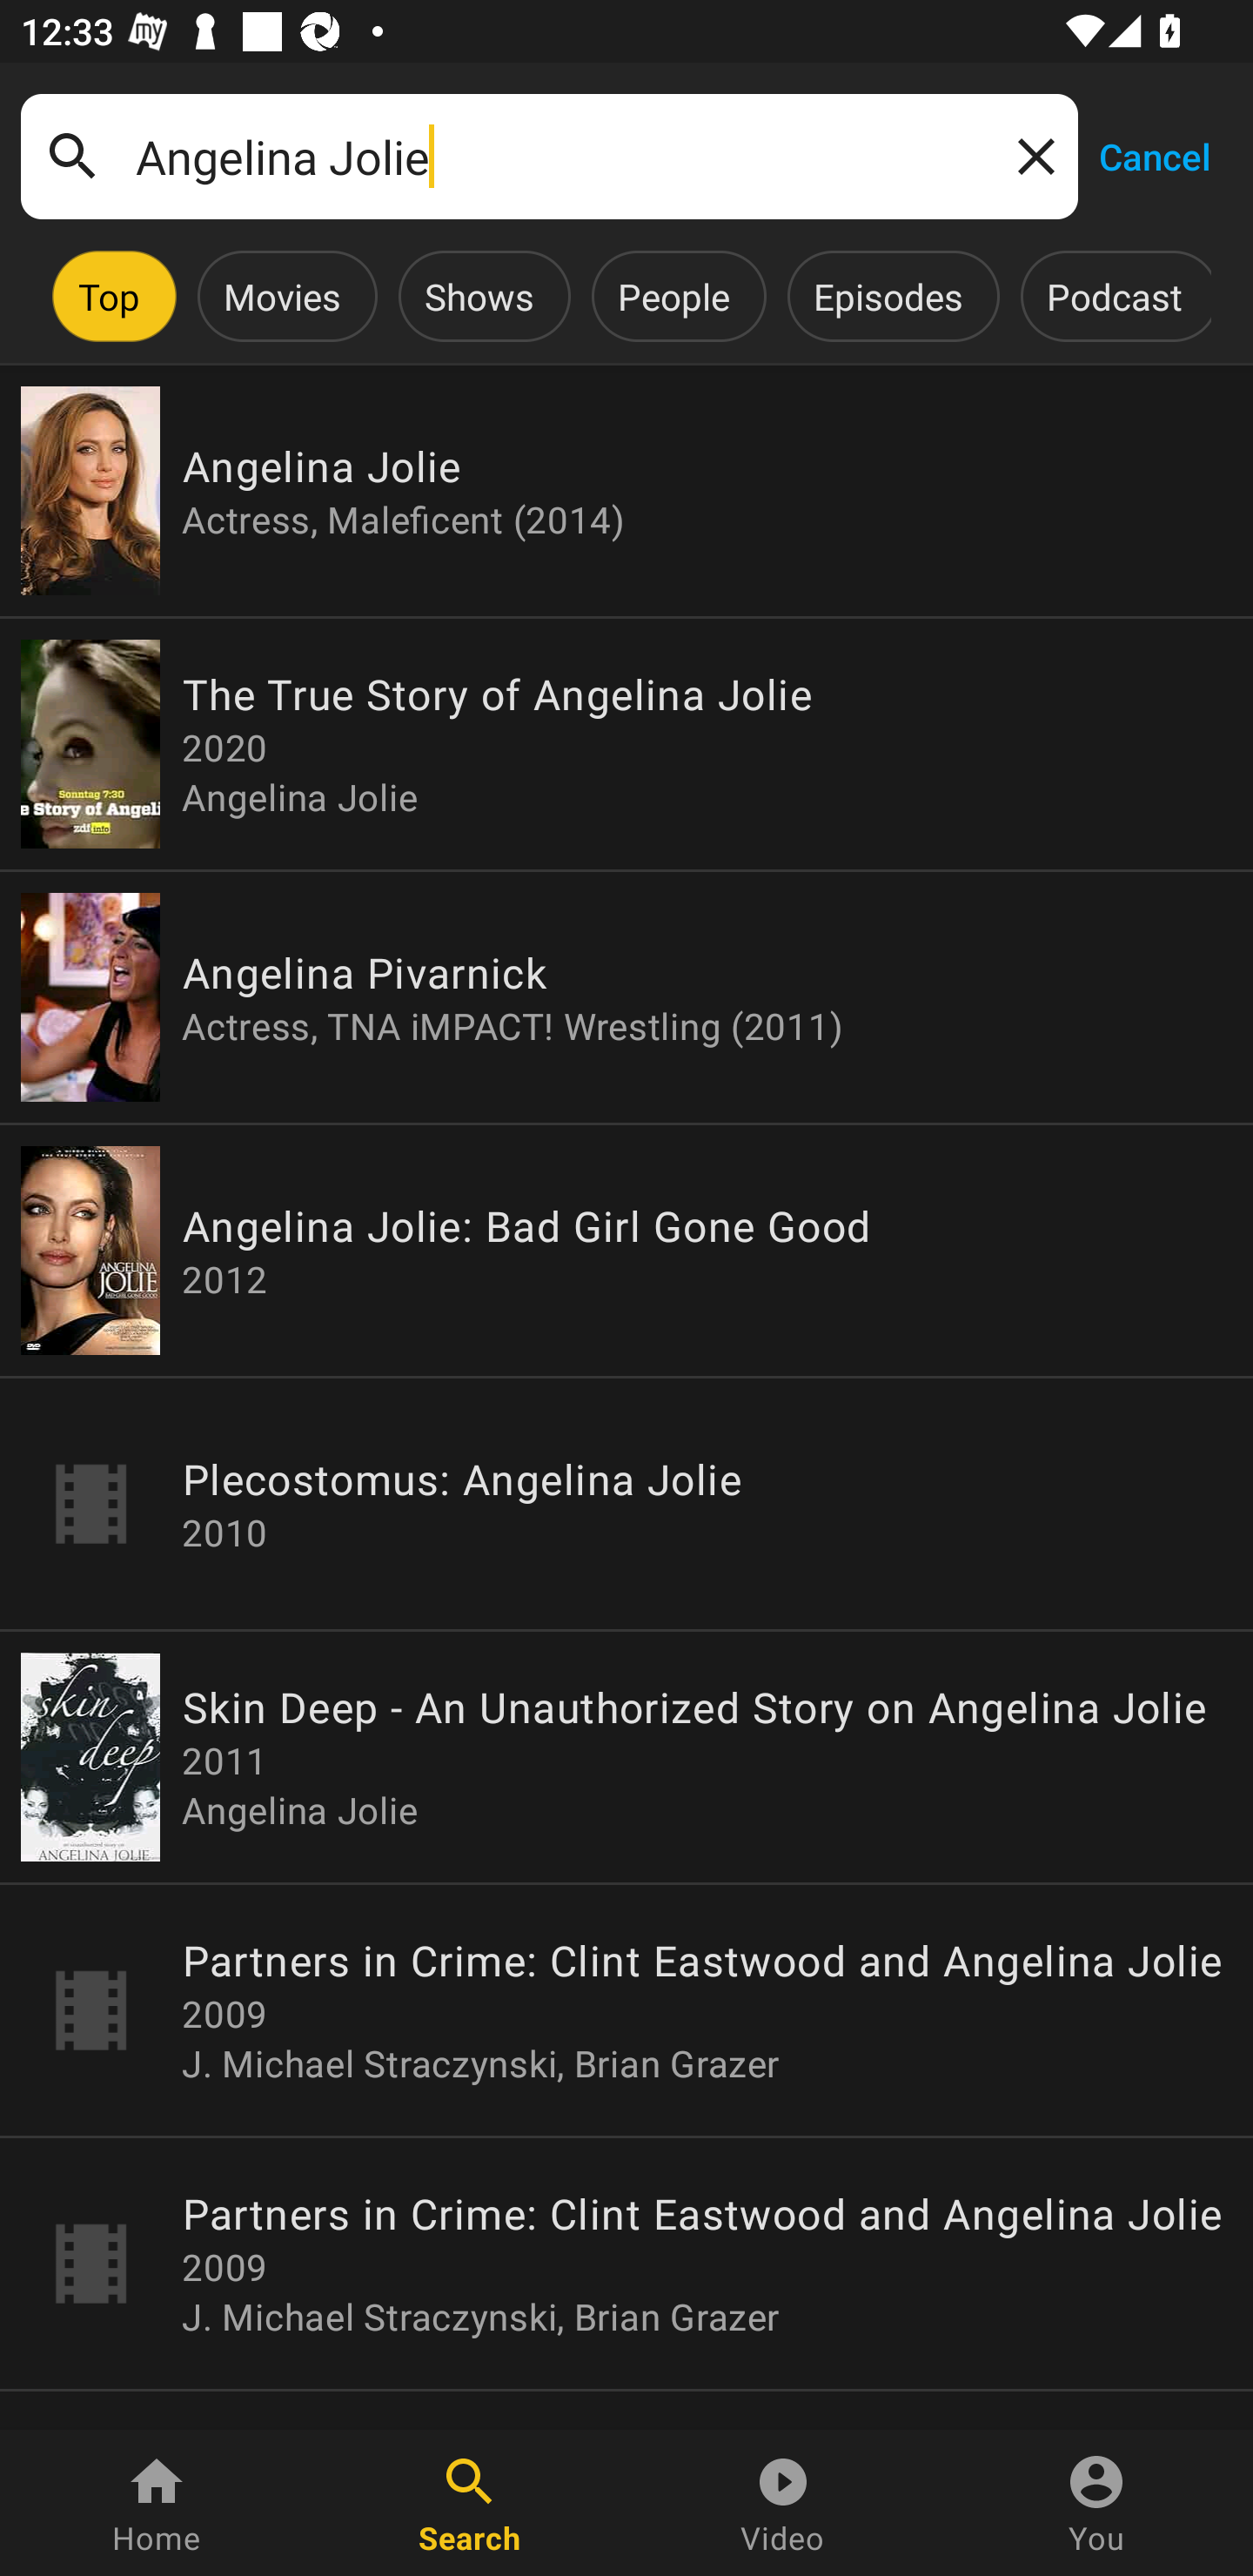  I want to click on Top, so click(109, 296).